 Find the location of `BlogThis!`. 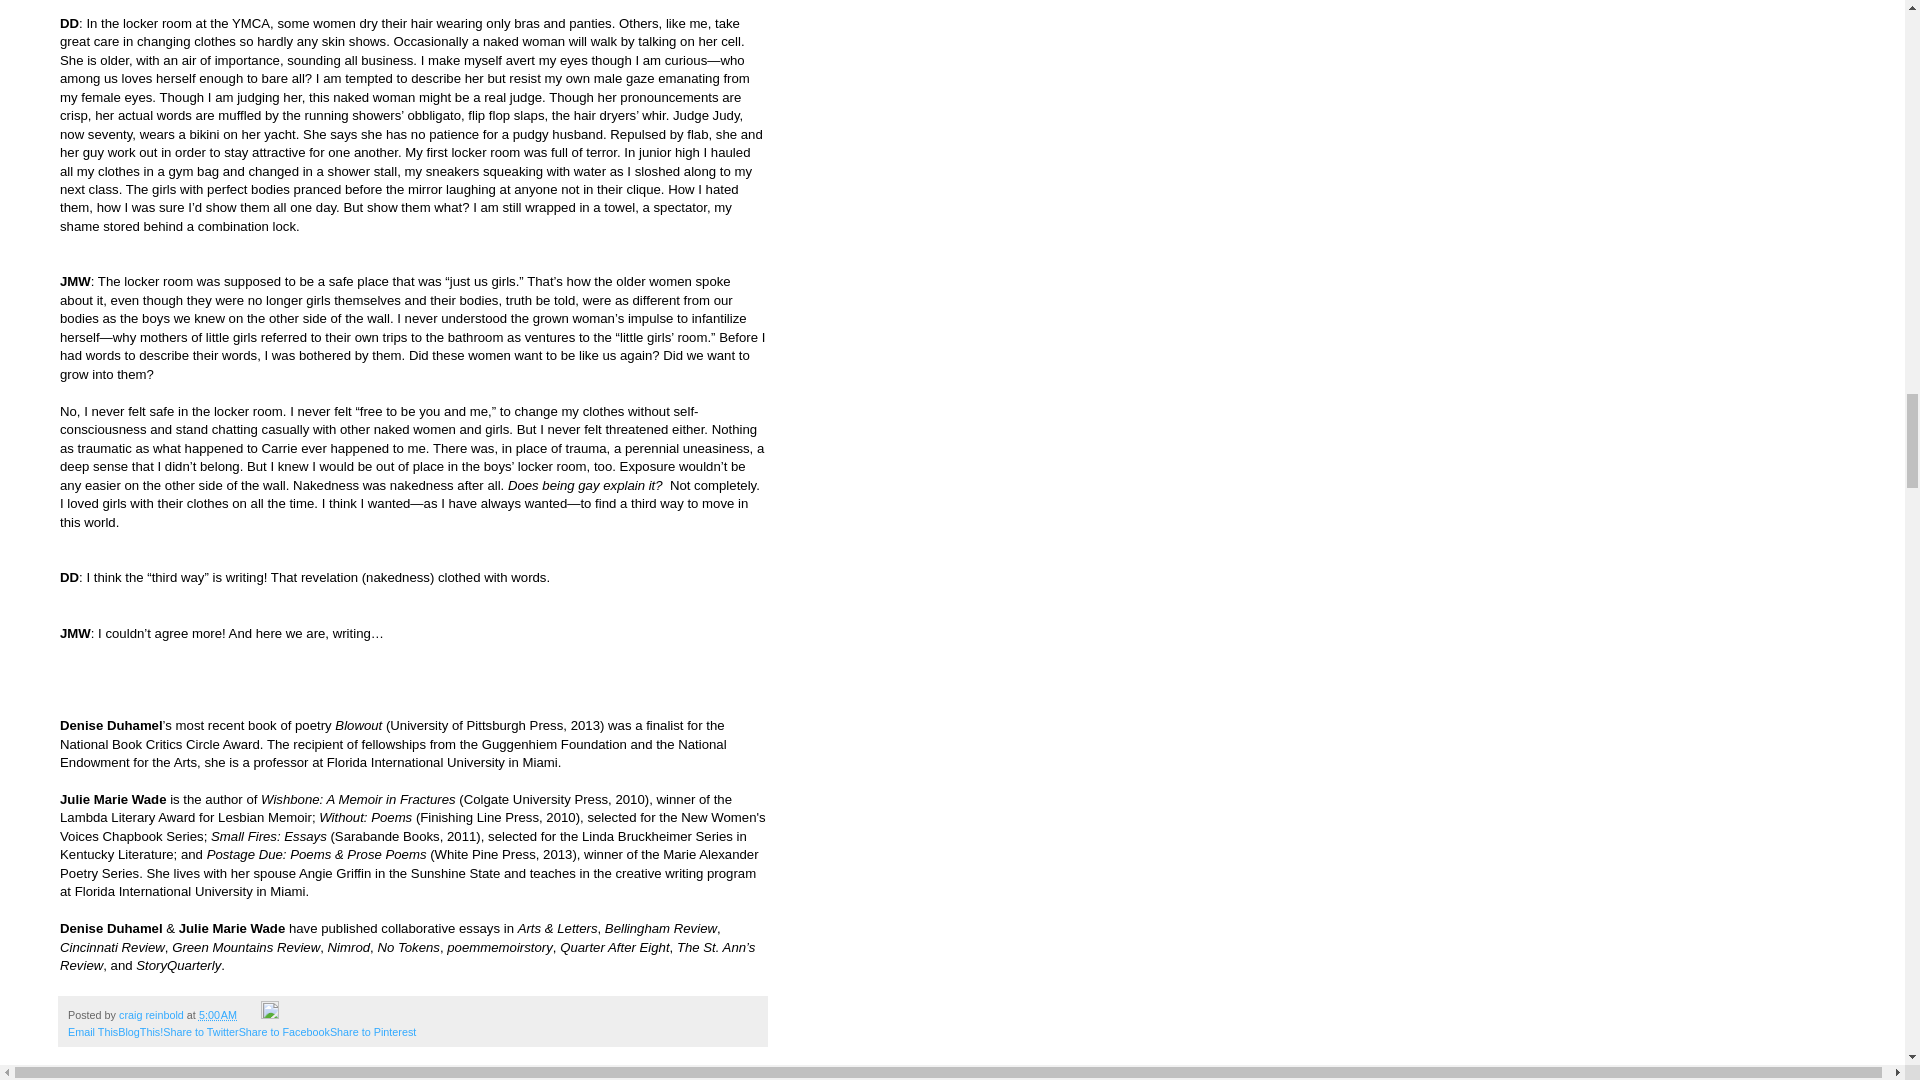

BlogThis! is located at coordinates (140, 1032).